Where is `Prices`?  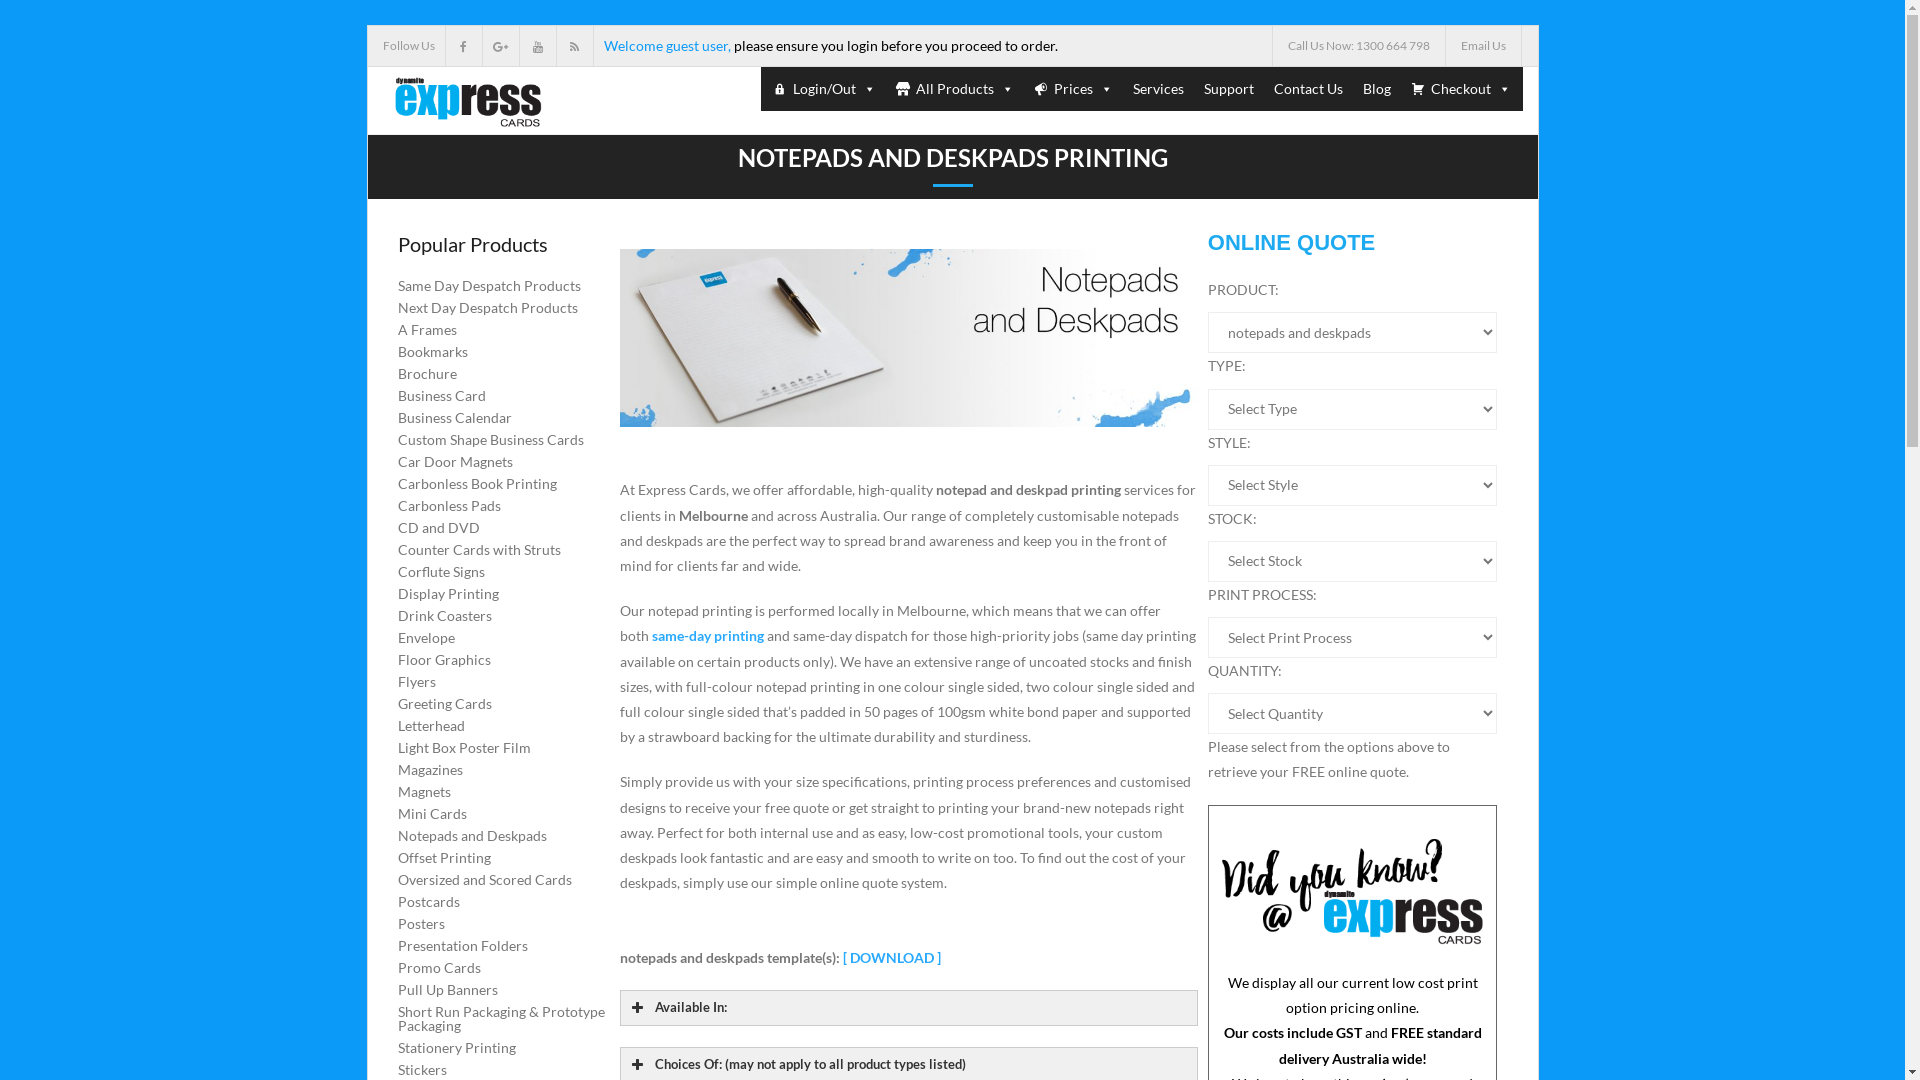
Prices is located at coordinates (1074, 89).